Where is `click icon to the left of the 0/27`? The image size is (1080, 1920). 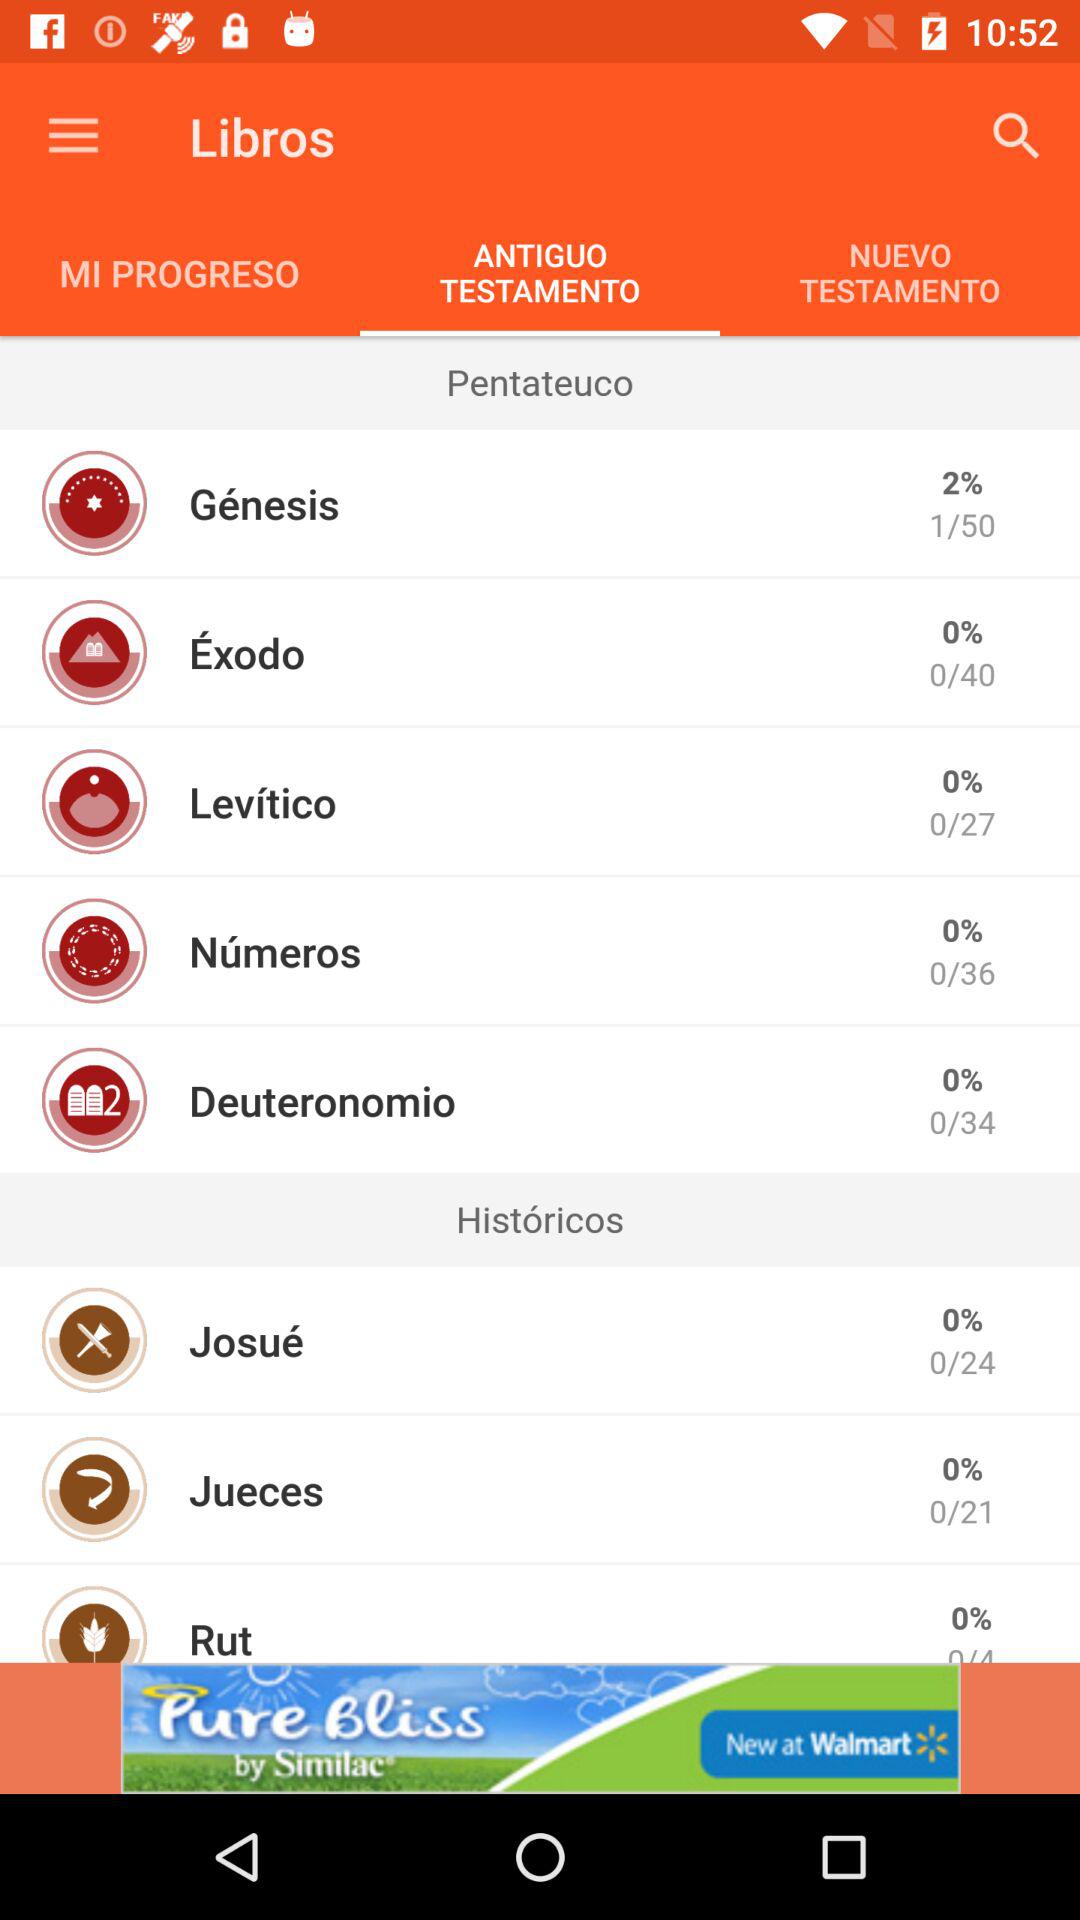
click icon to the left of the 0/27 is located at coordinates (262, 802).